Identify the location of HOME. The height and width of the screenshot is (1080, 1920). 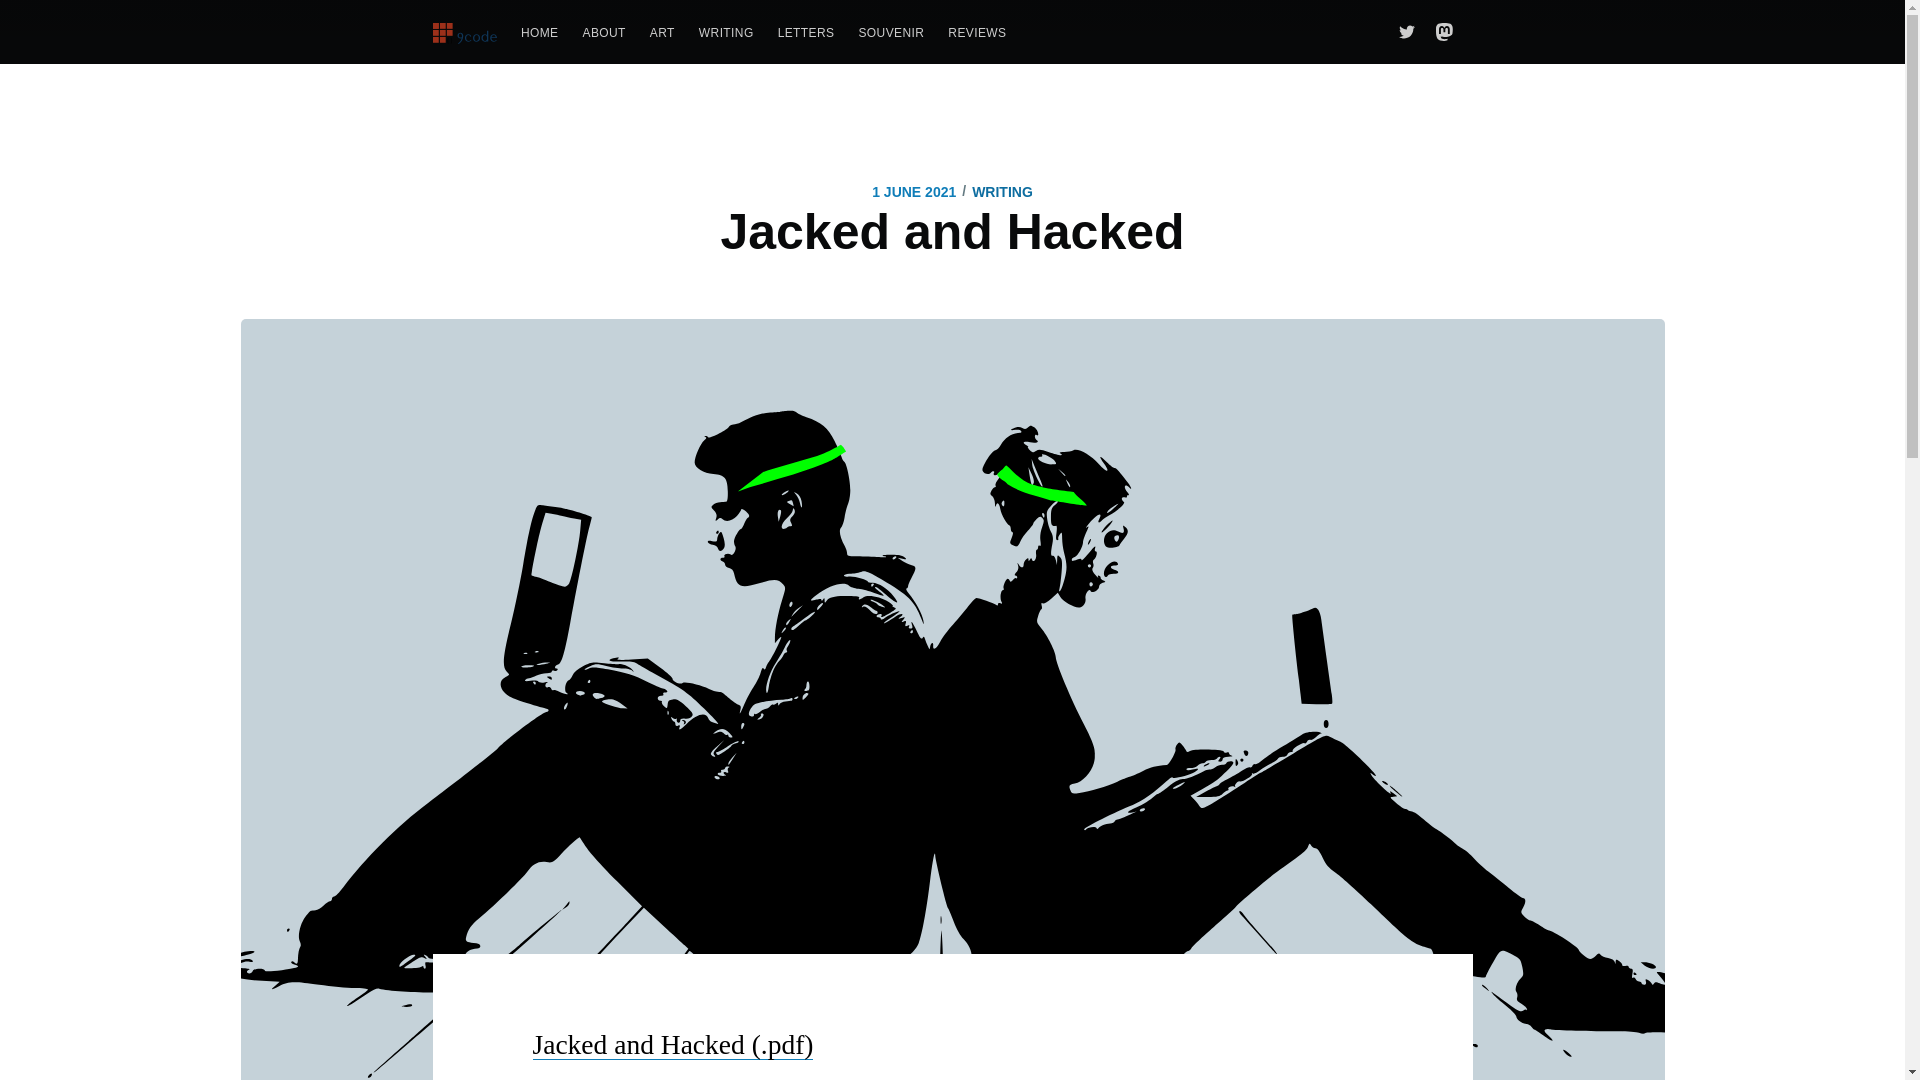
(539, 33).